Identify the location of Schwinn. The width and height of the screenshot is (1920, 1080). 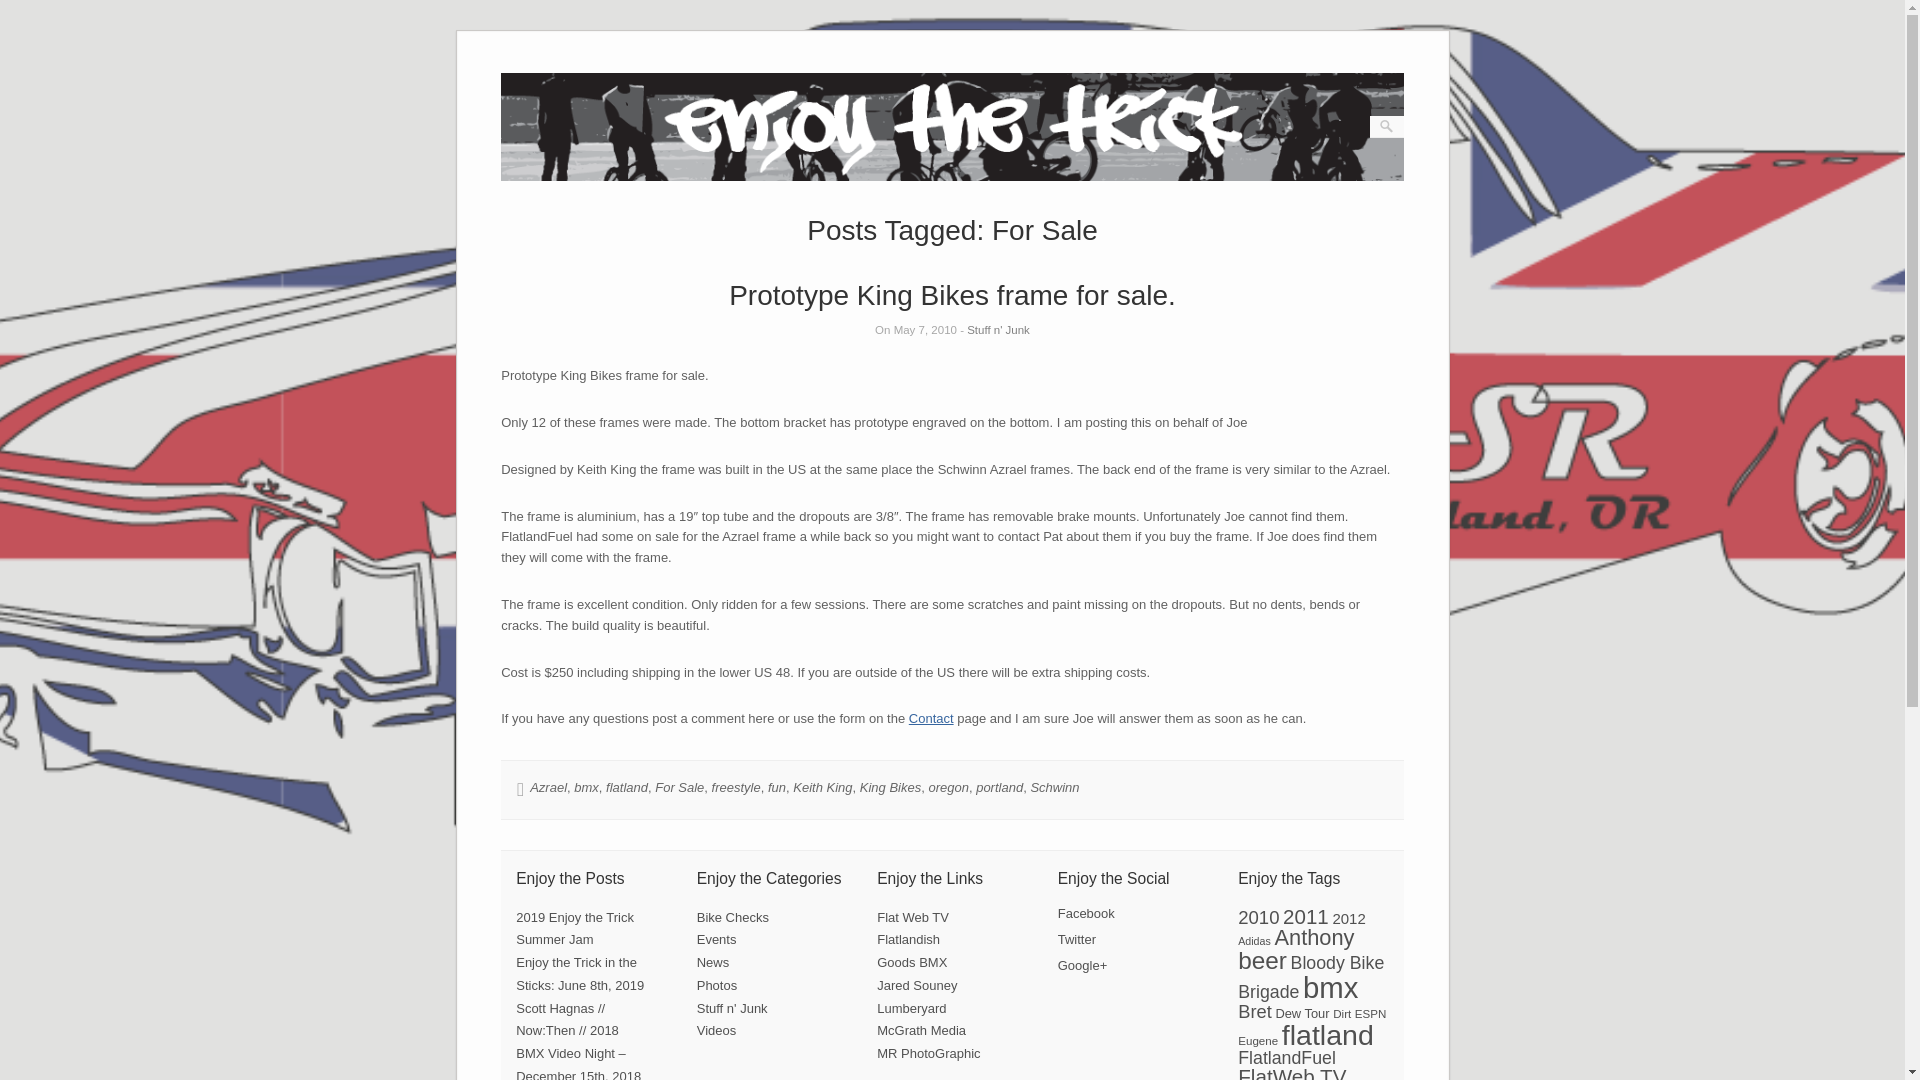
(1054, 786).